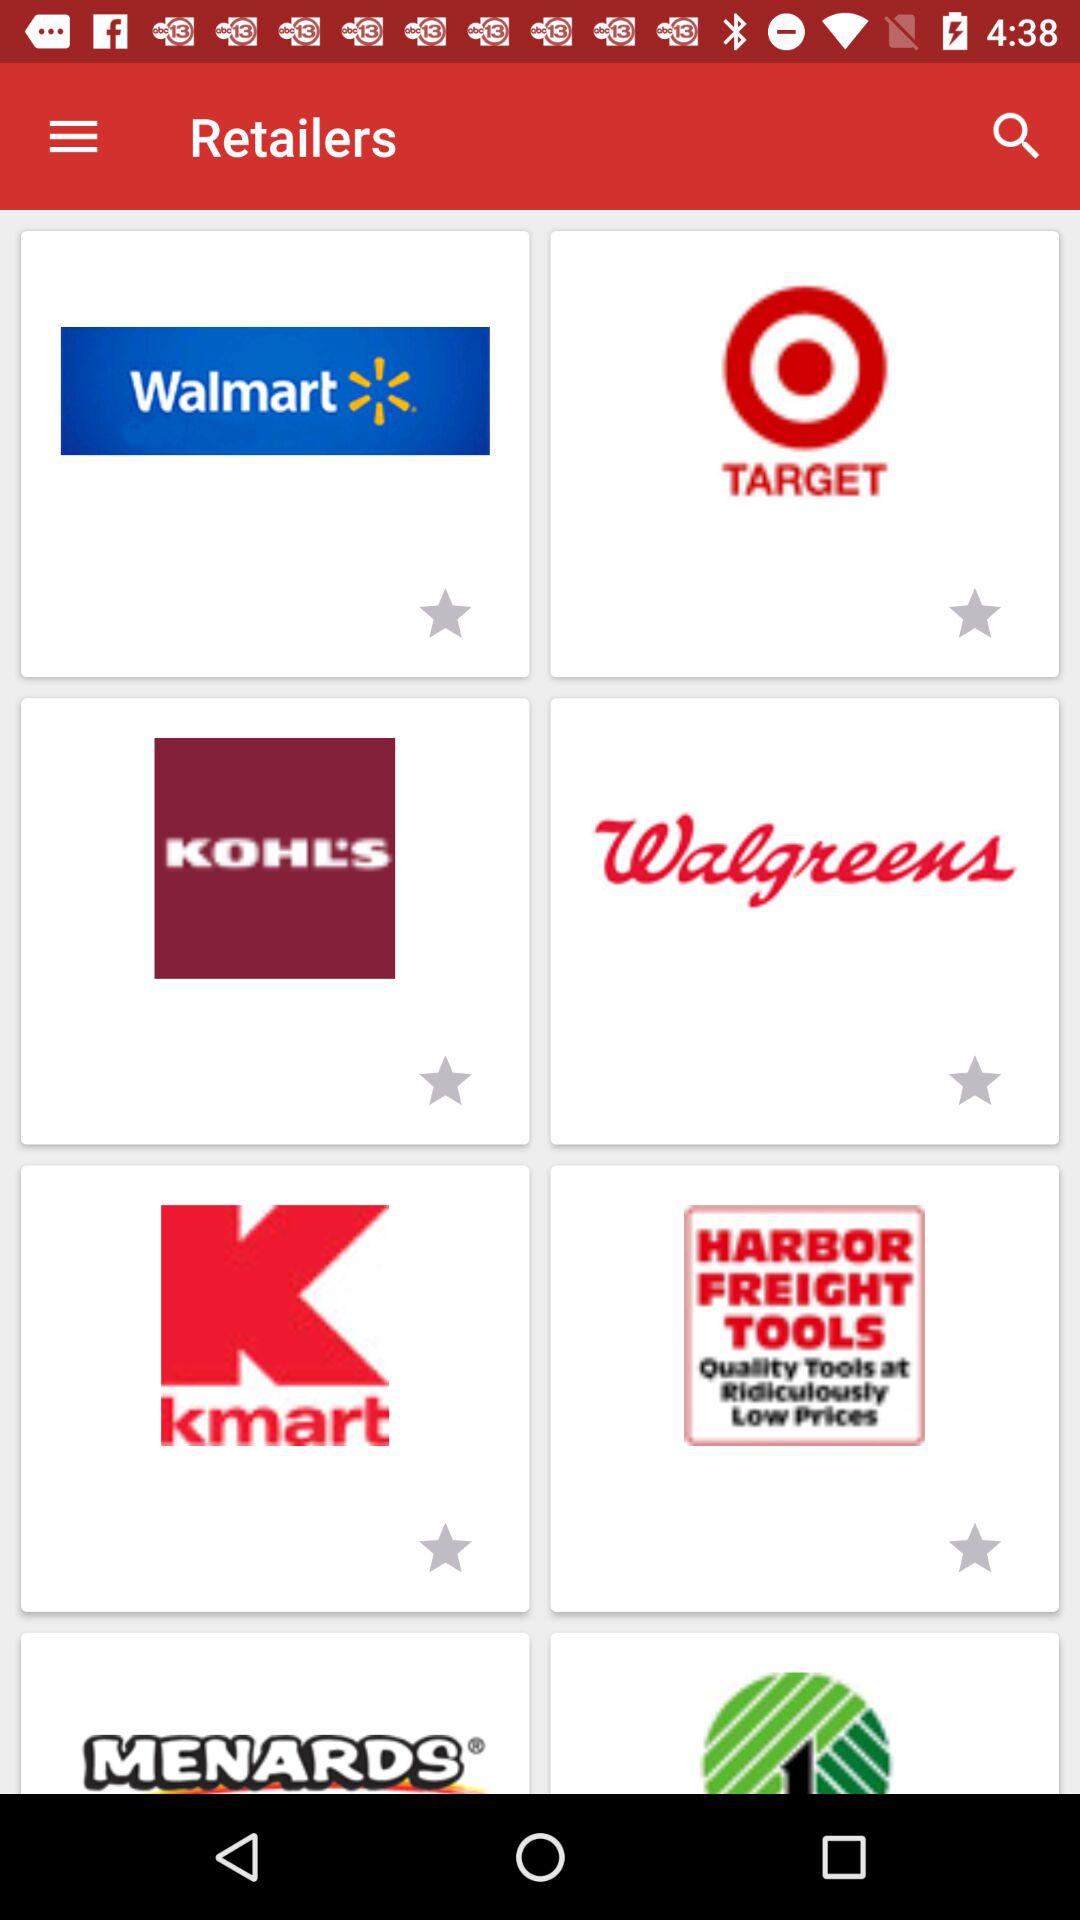 The height and width of the screenshot is (1920, 1080). What do you see at coordinates (804, 391) in the screenshot?
I see `select secong image` at bounding box center [804, 391].